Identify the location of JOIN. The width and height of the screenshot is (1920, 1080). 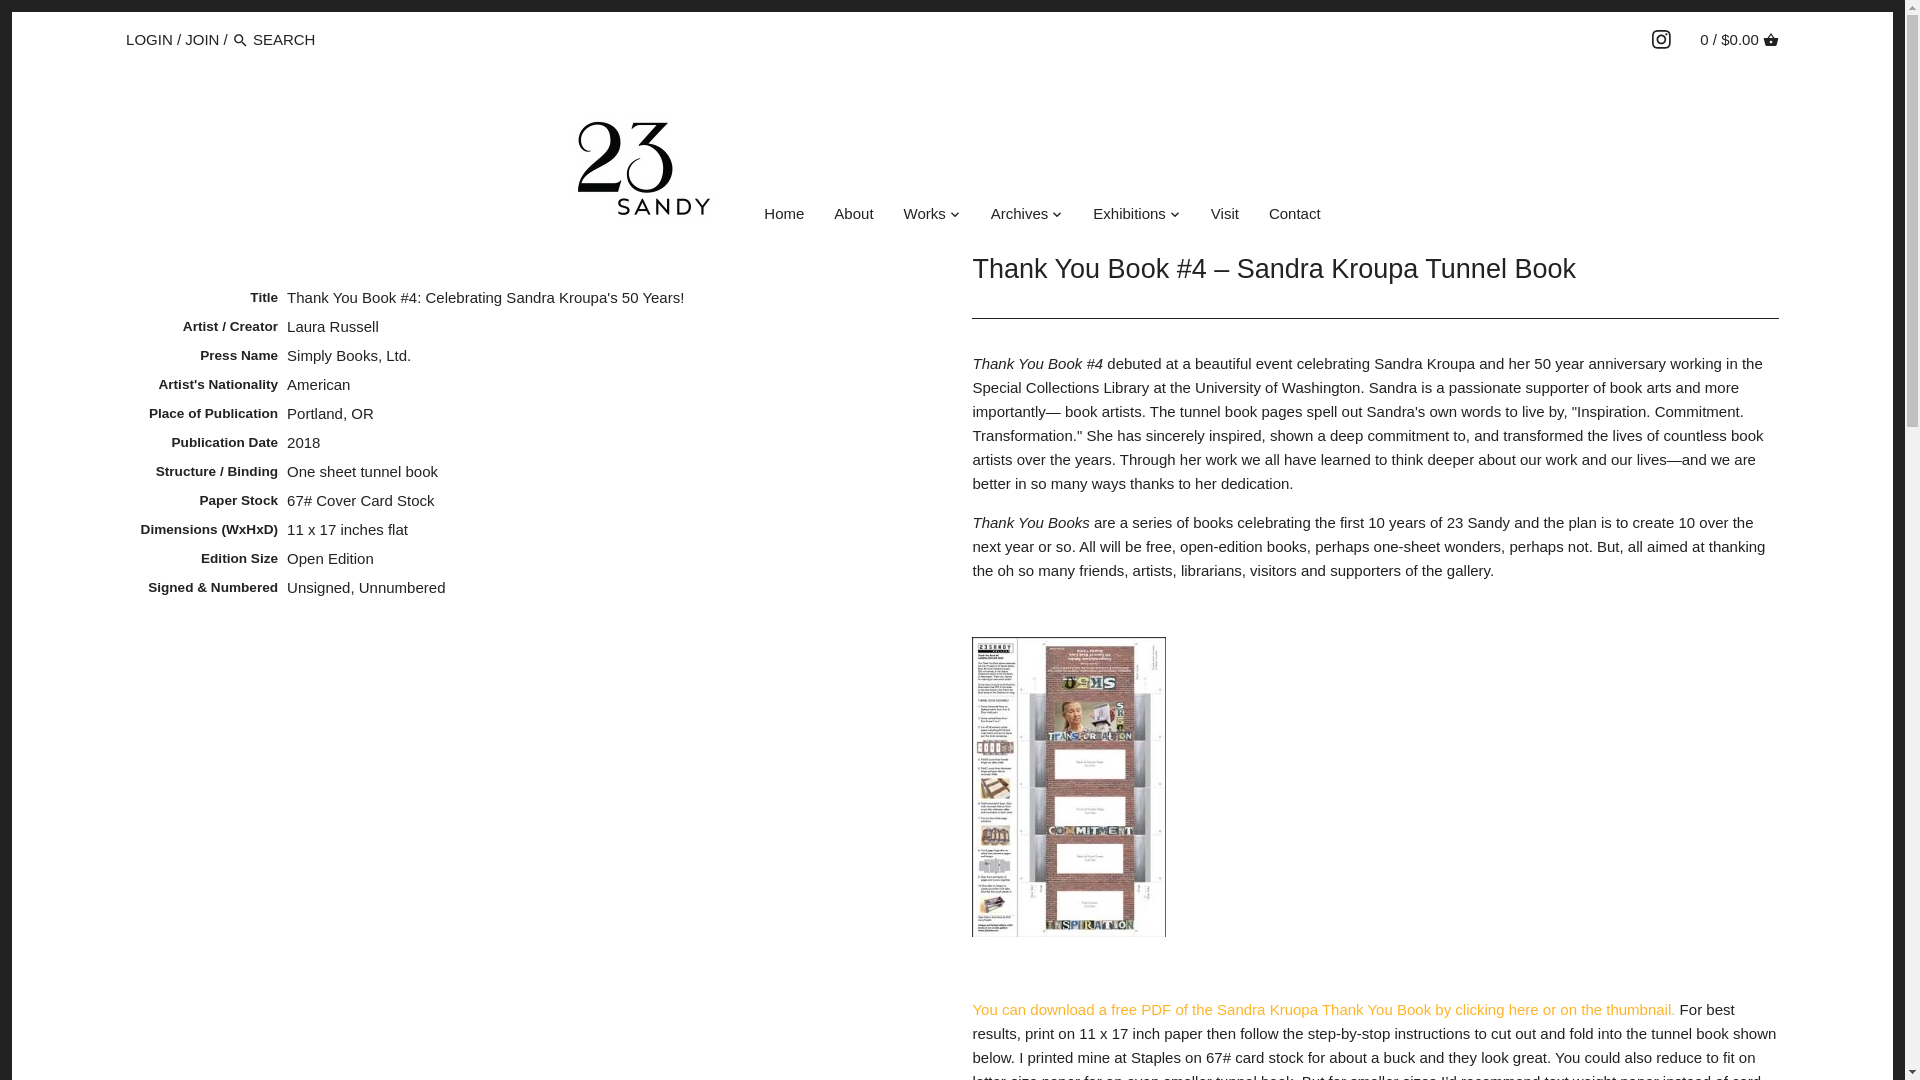
(201, 38).